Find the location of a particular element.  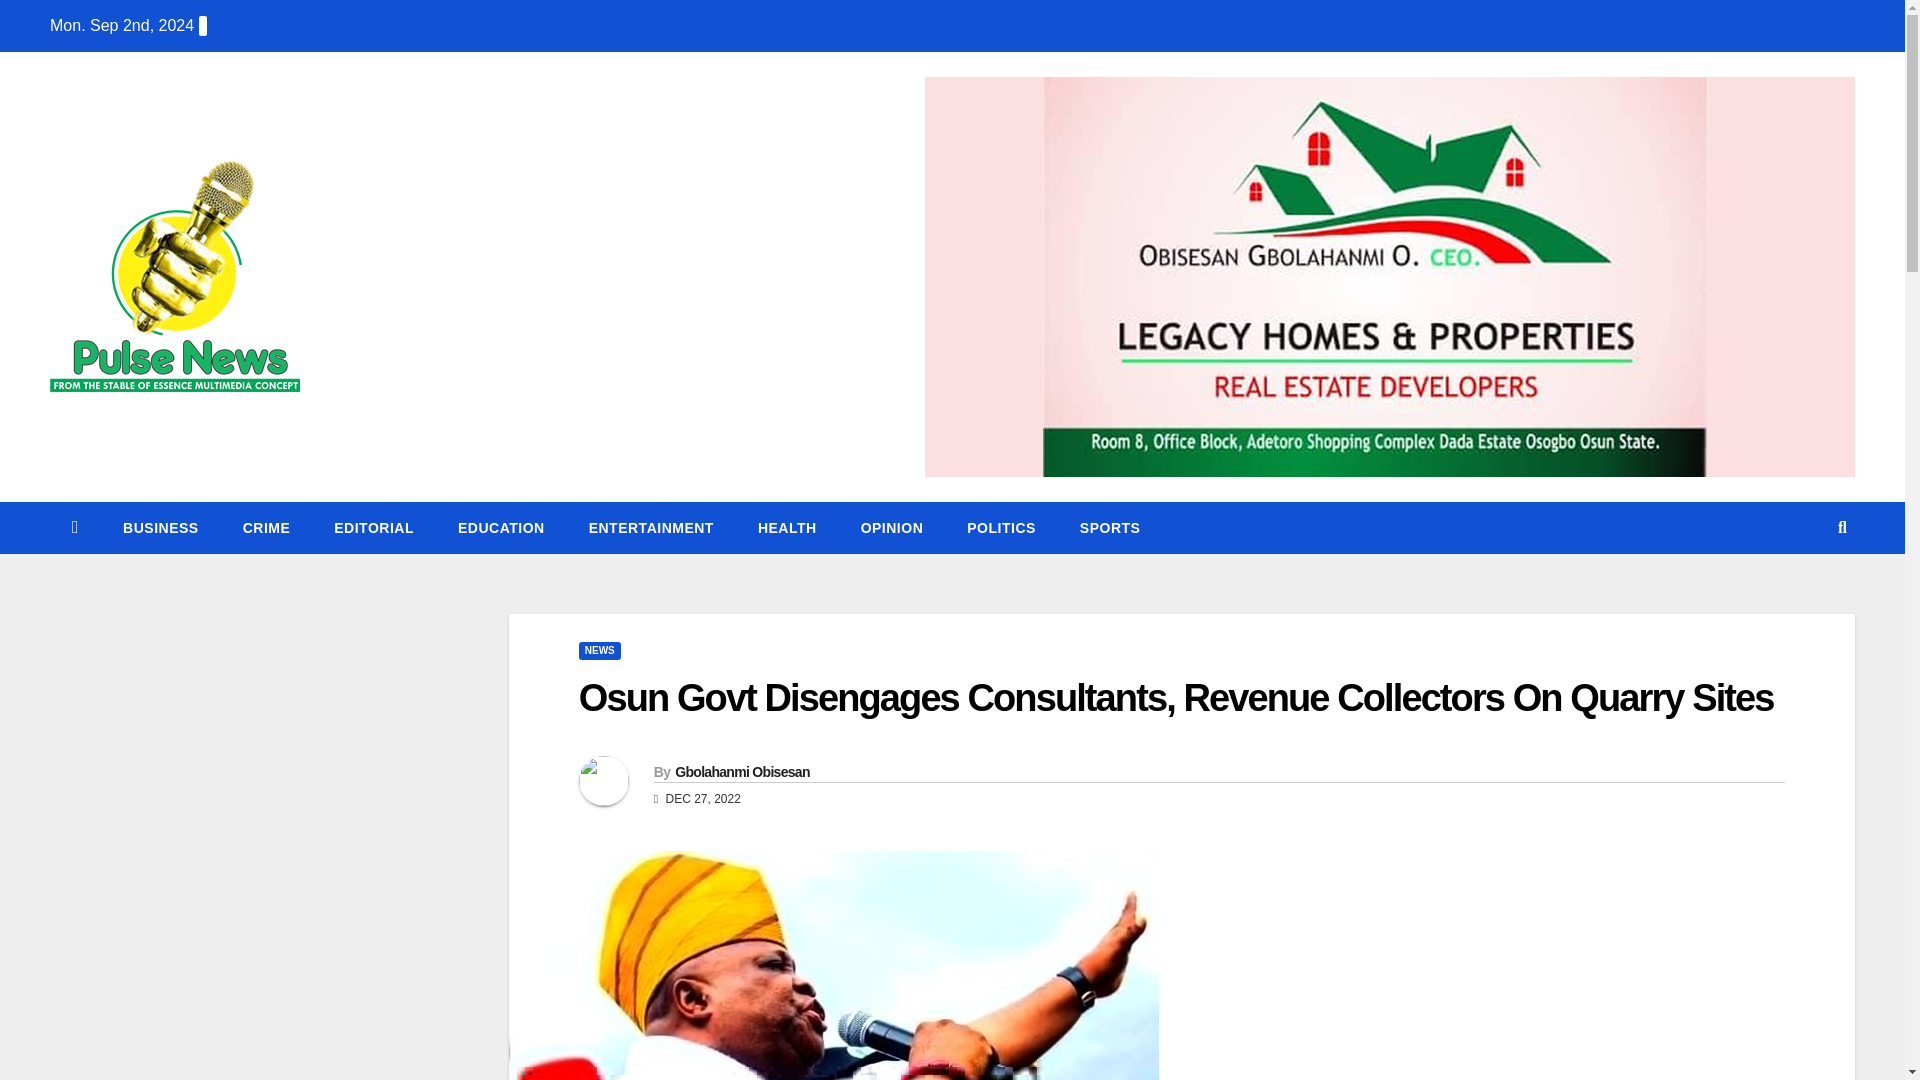

Entertainment is located at coordinates (650, 528).